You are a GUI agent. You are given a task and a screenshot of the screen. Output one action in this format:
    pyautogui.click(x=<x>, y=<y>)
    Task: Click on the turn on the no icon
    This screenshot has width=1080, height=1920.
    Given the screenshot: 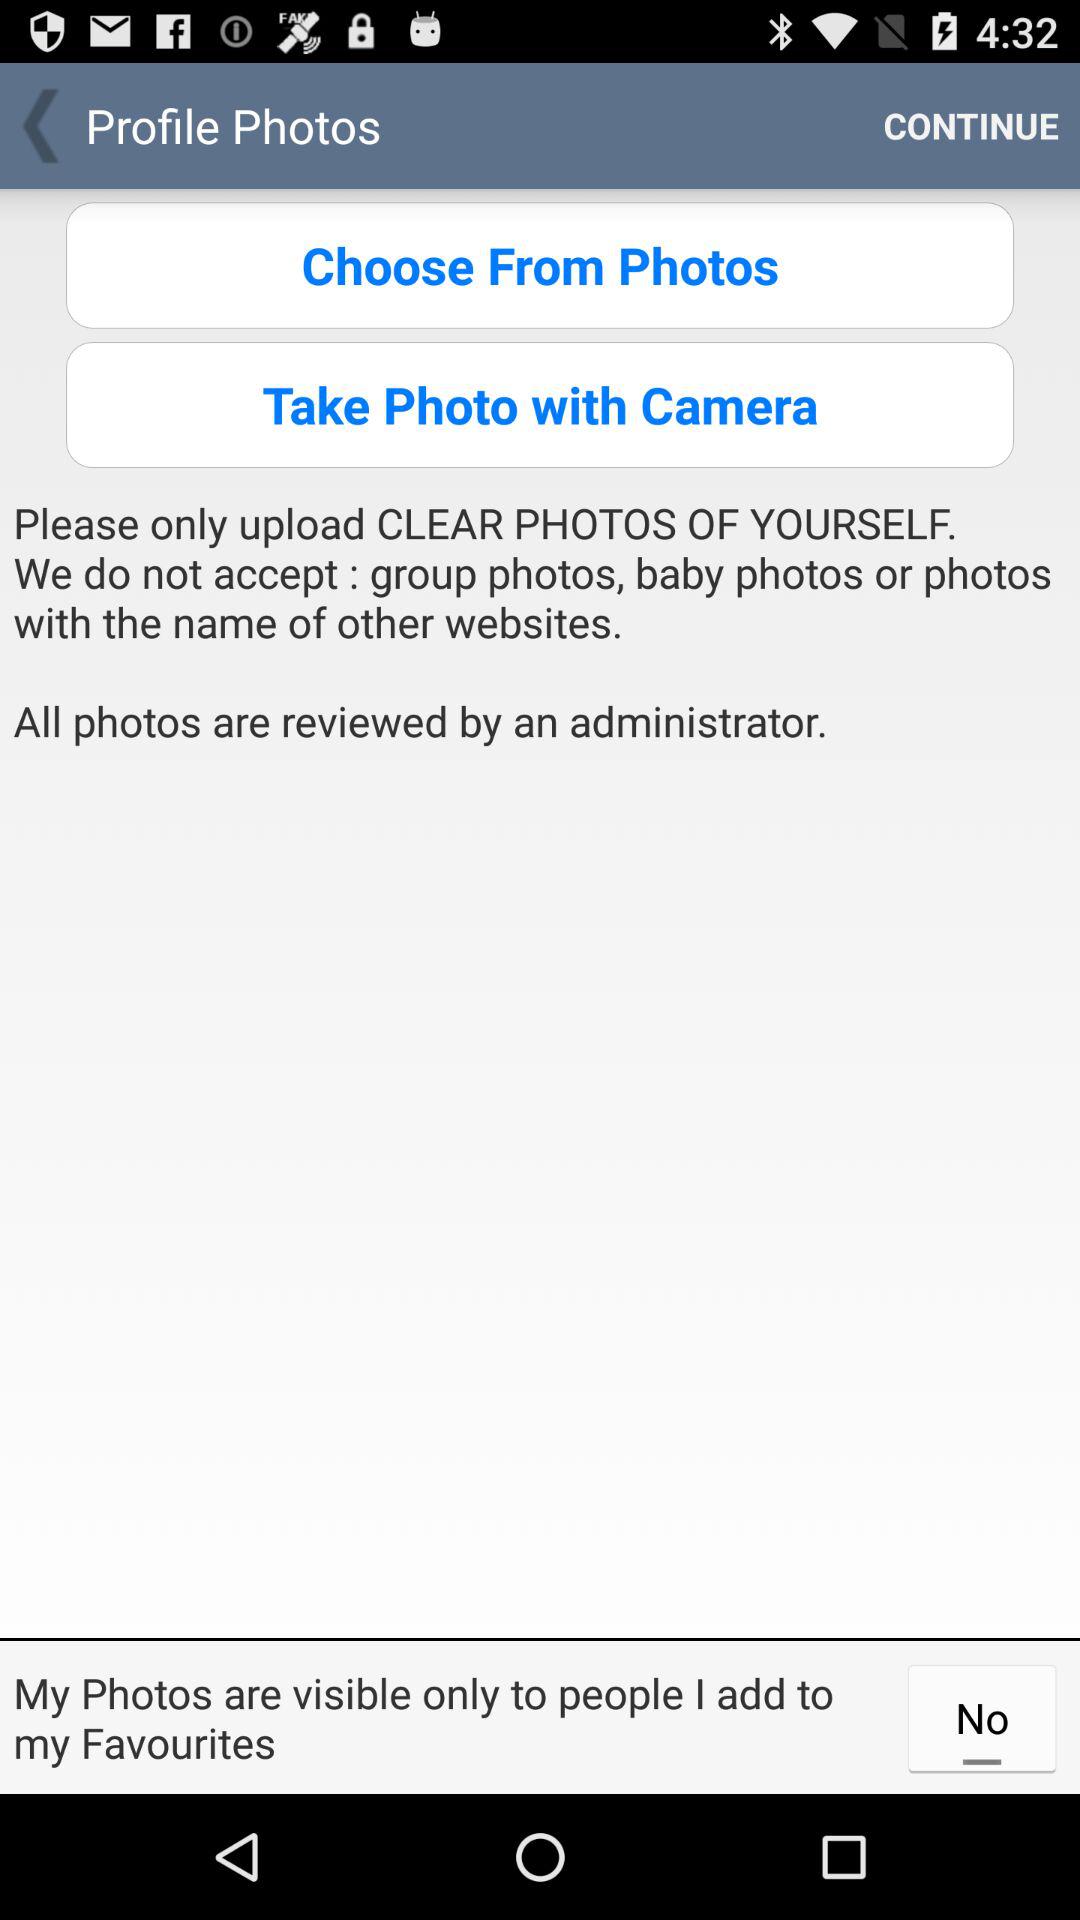 What is the action you would take?
    pyautogui.click(x=982, y=1717)
    